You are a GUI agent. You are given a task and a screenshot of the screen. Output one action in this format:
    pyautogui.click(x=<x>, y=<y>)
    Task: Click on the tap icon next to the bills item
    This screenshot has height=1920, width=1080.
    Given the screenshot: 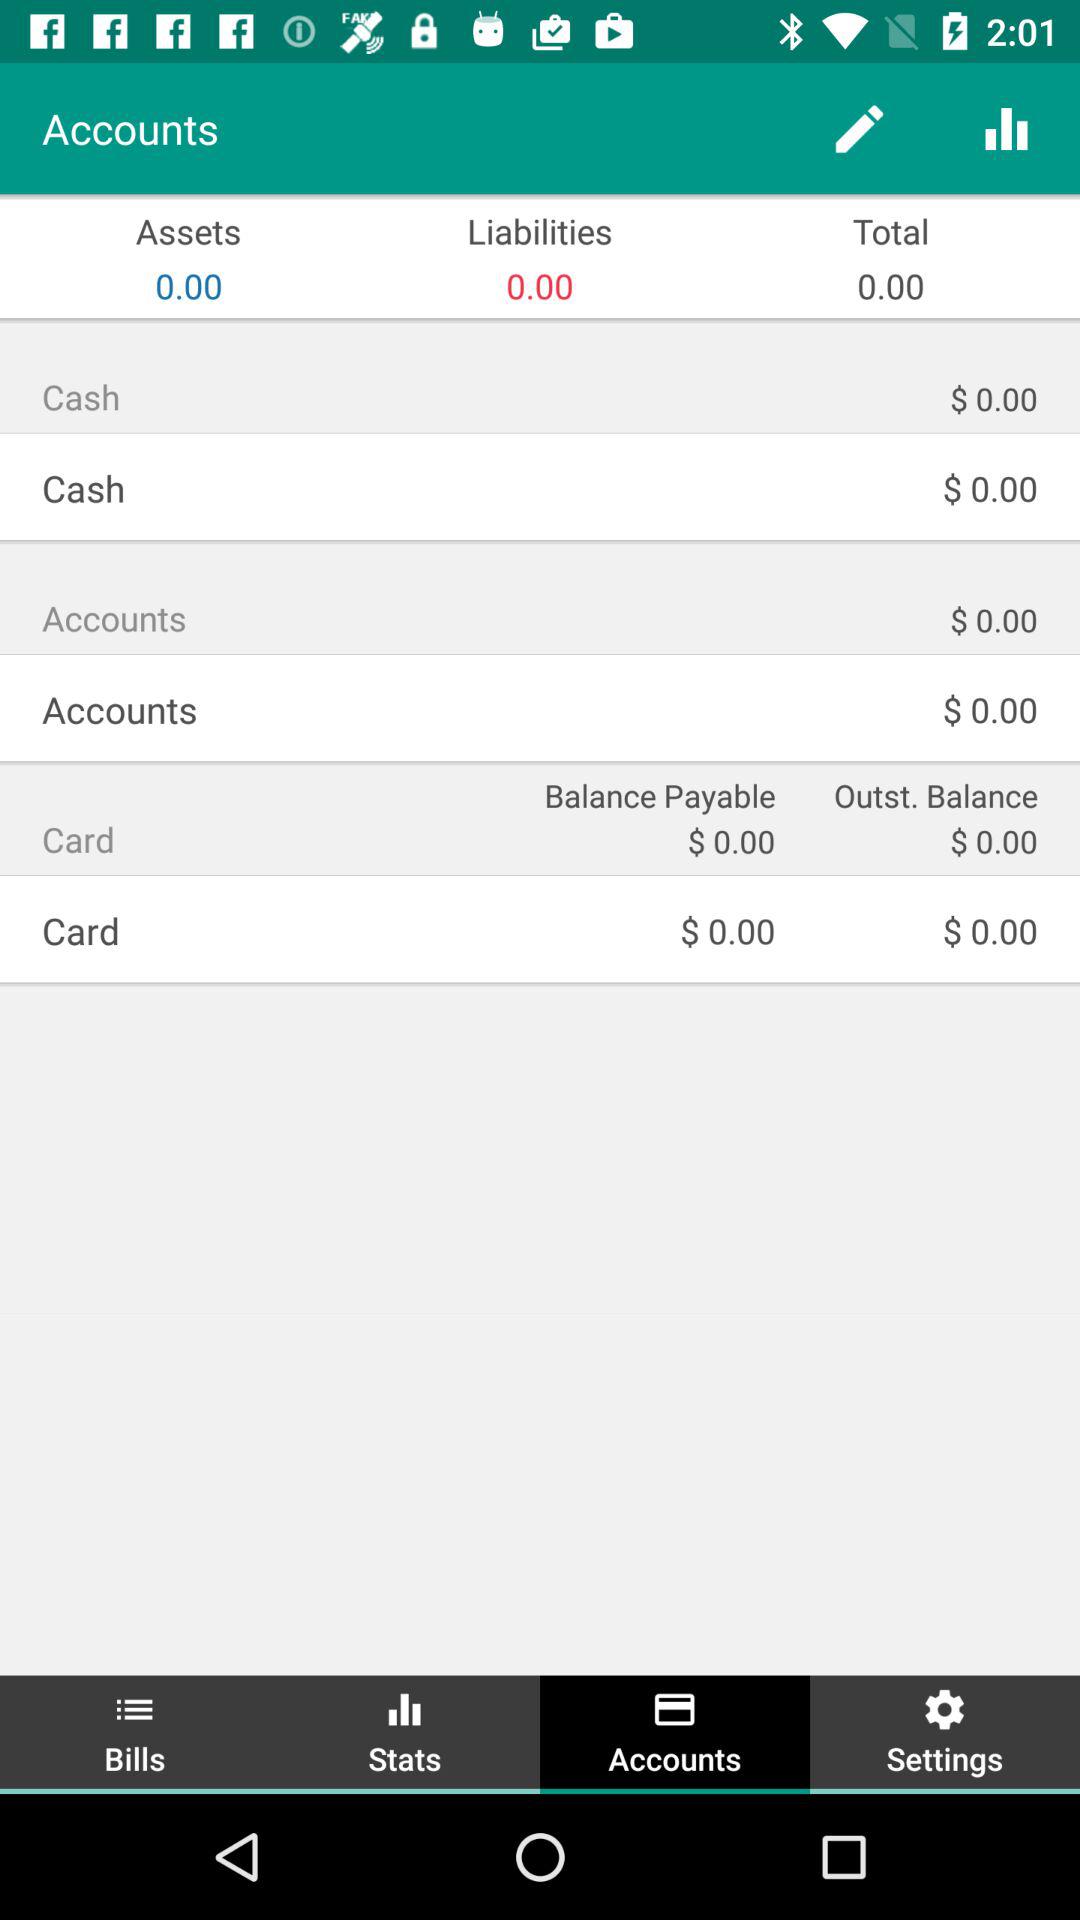 What is the action you would take?
    pyautogui.click(x=405, y=1732)
    